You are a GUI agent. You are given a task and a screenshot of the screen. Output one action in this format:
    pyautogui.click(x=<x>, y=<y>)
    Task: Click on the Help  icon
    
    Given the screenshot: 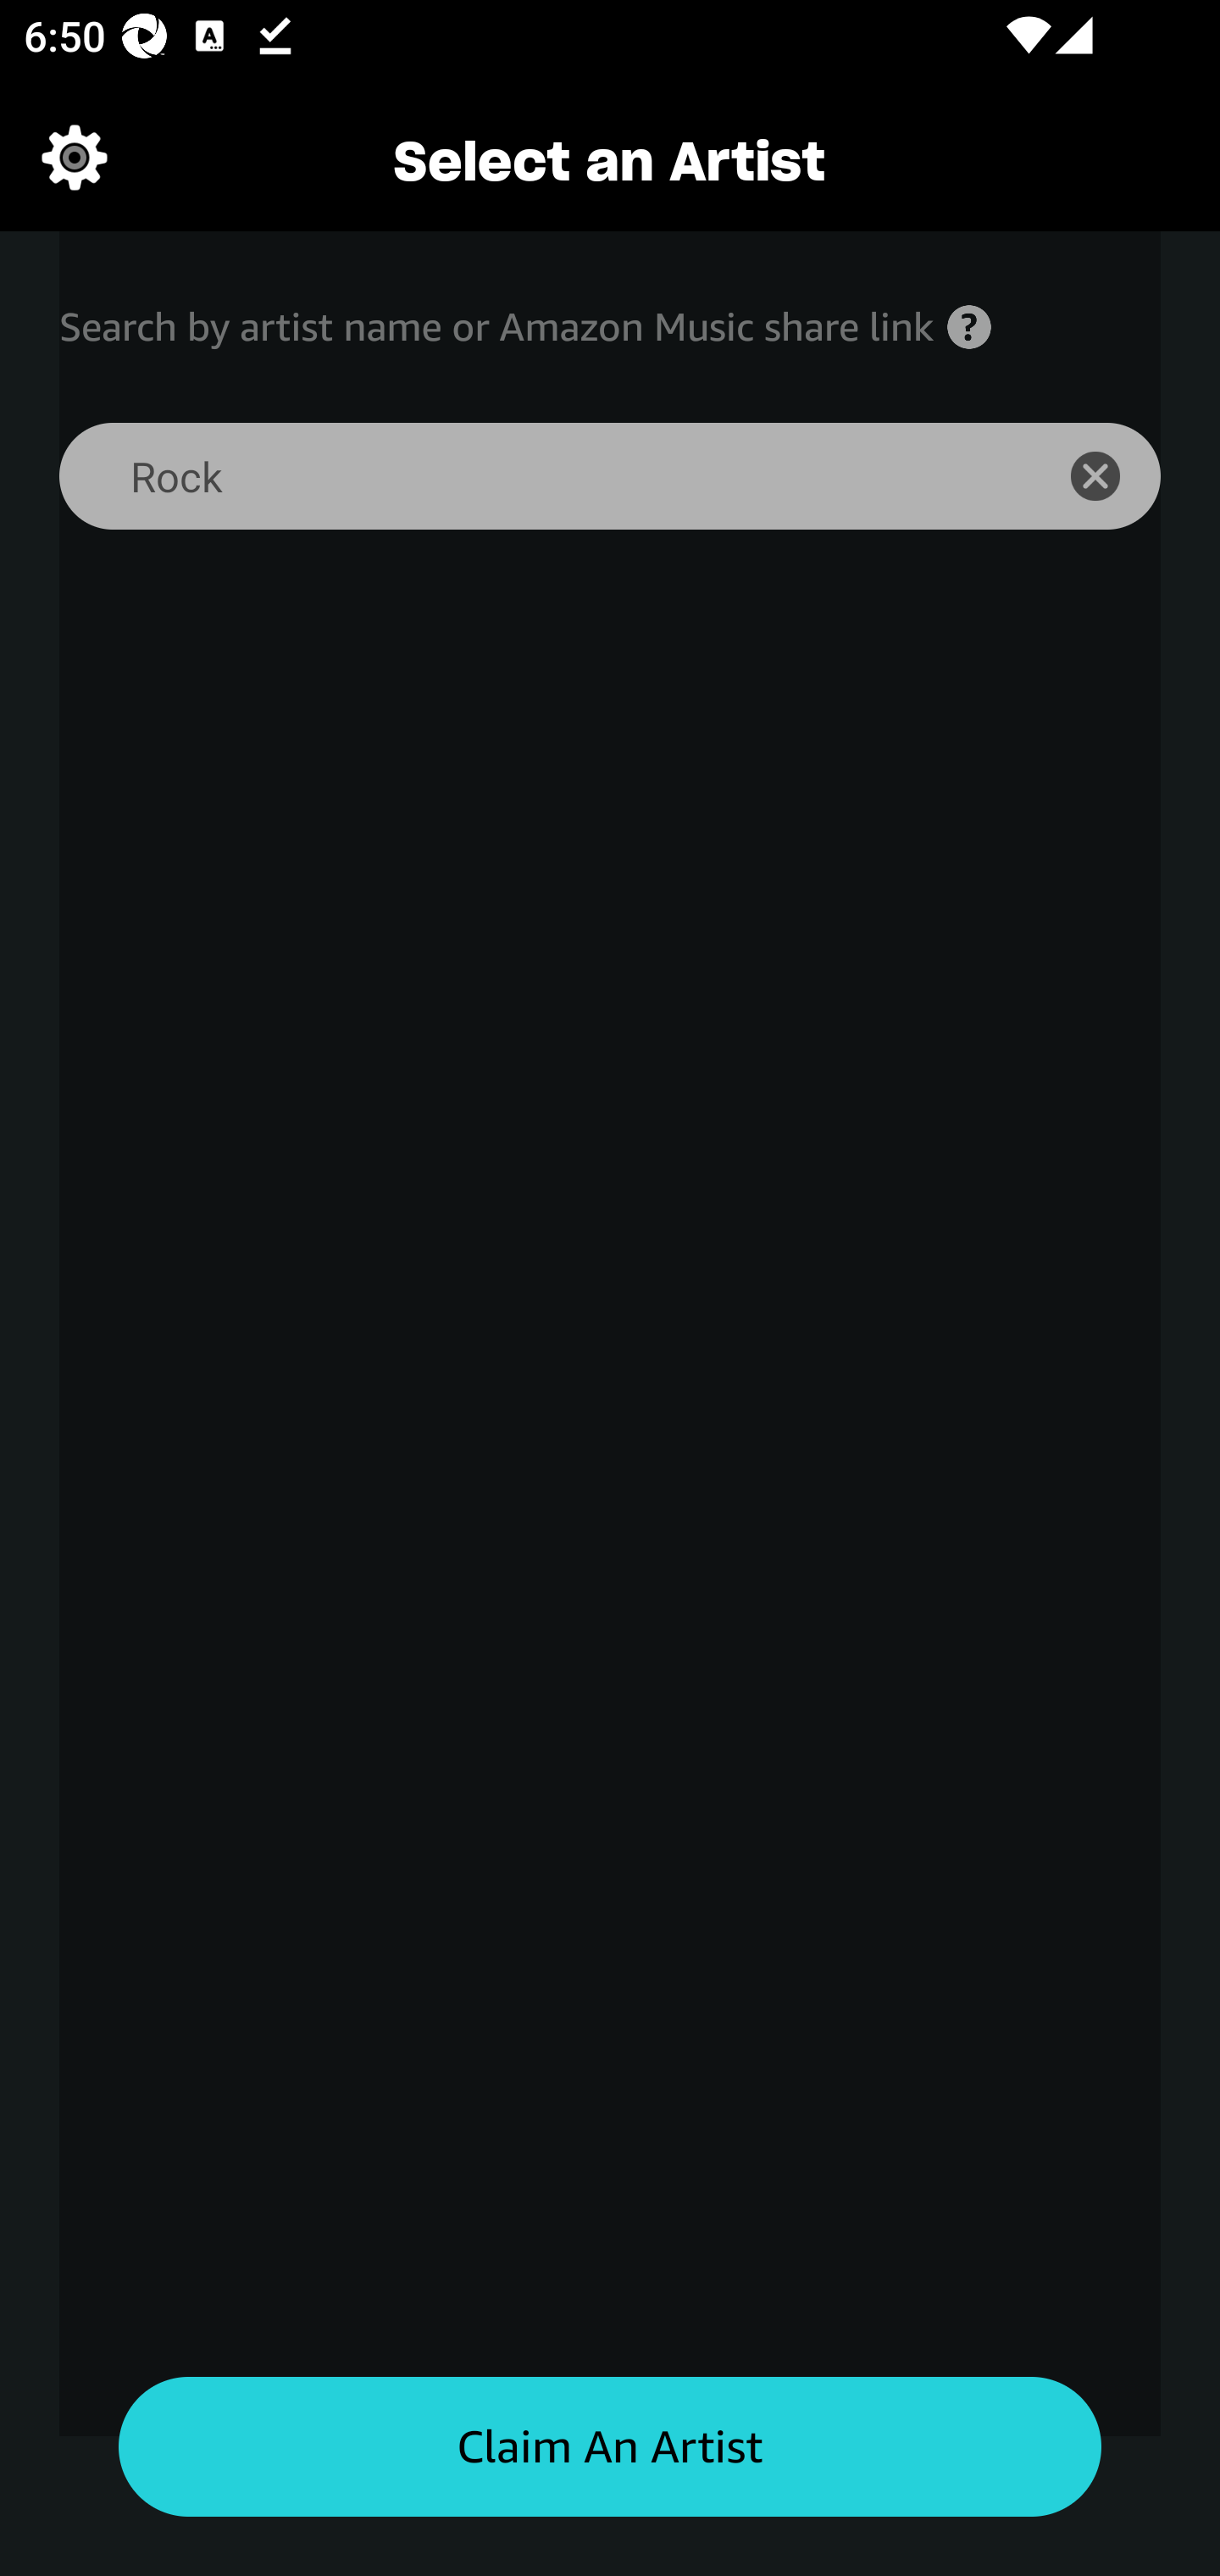 What is the action you would take?
    pyautogui.click(x=969, y=327)
    